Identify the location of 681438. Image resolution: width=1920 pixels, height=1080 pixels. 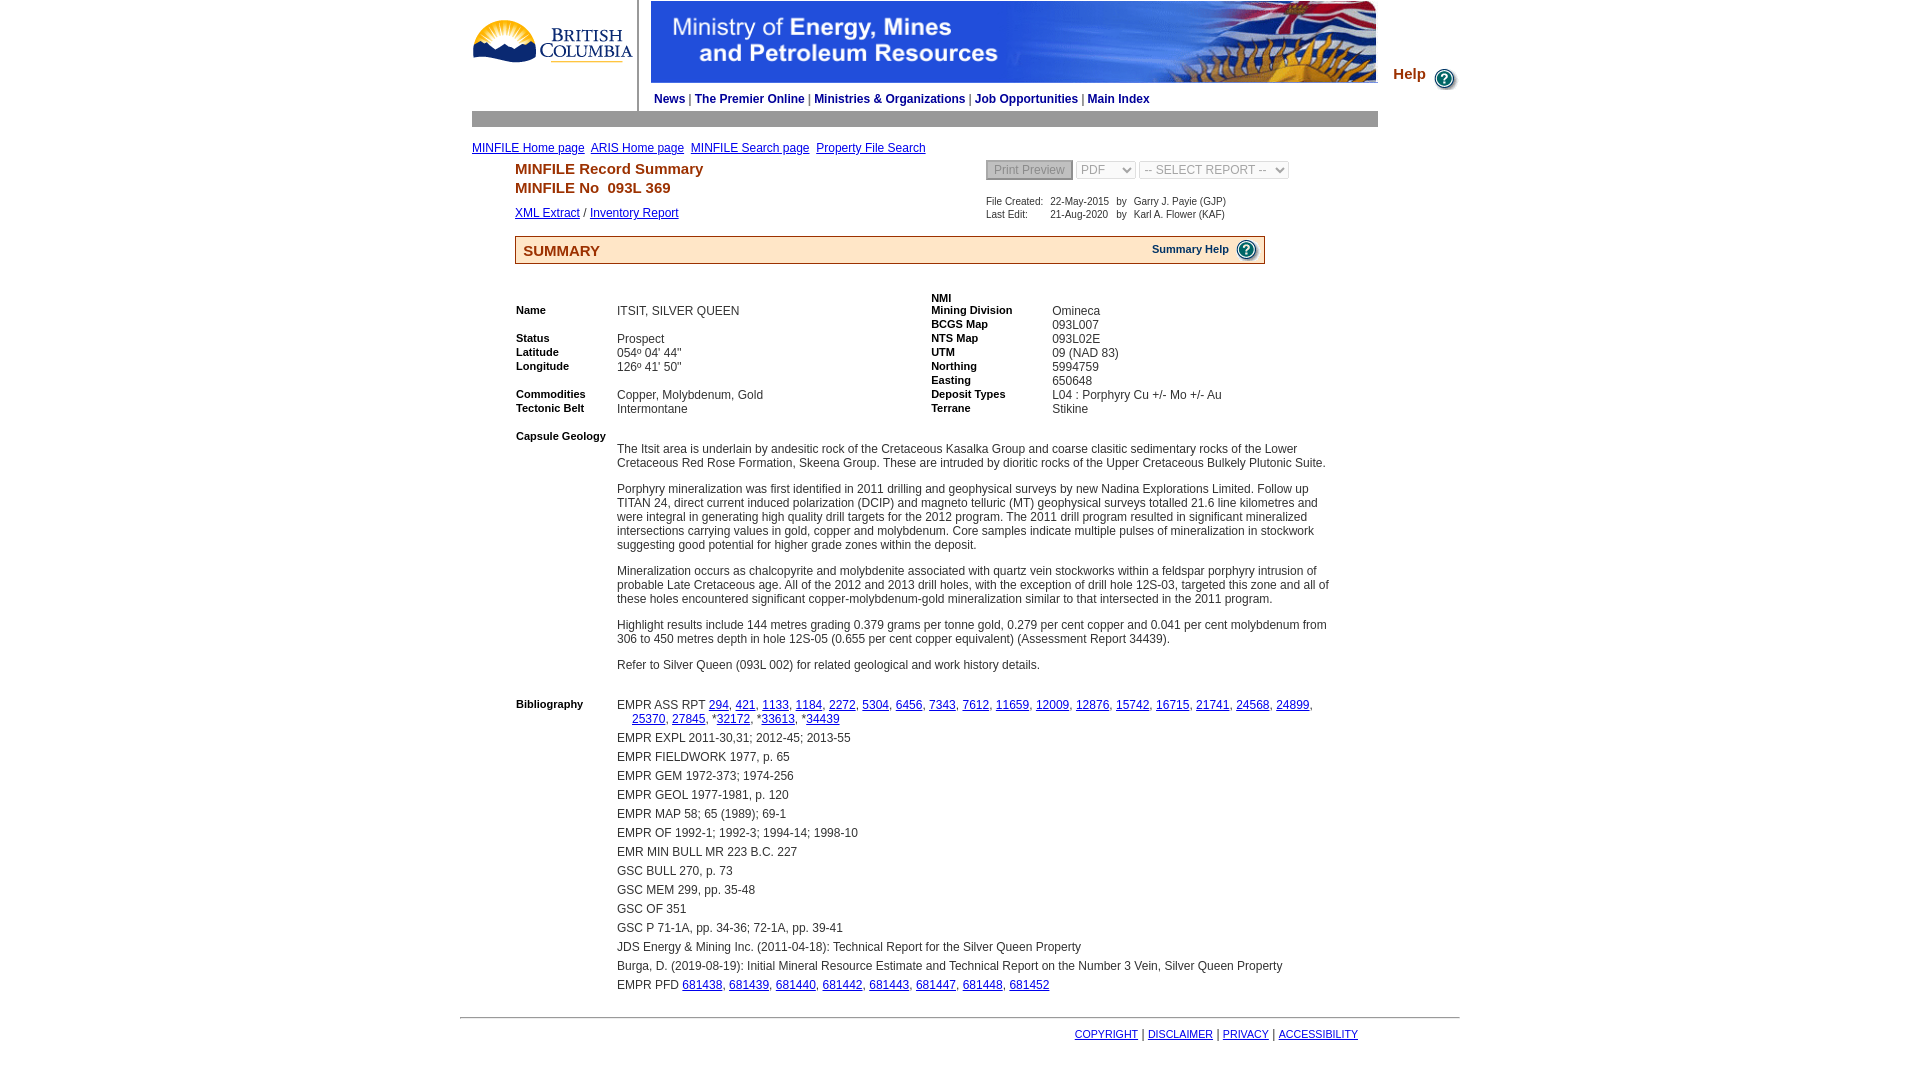
(701, 985).